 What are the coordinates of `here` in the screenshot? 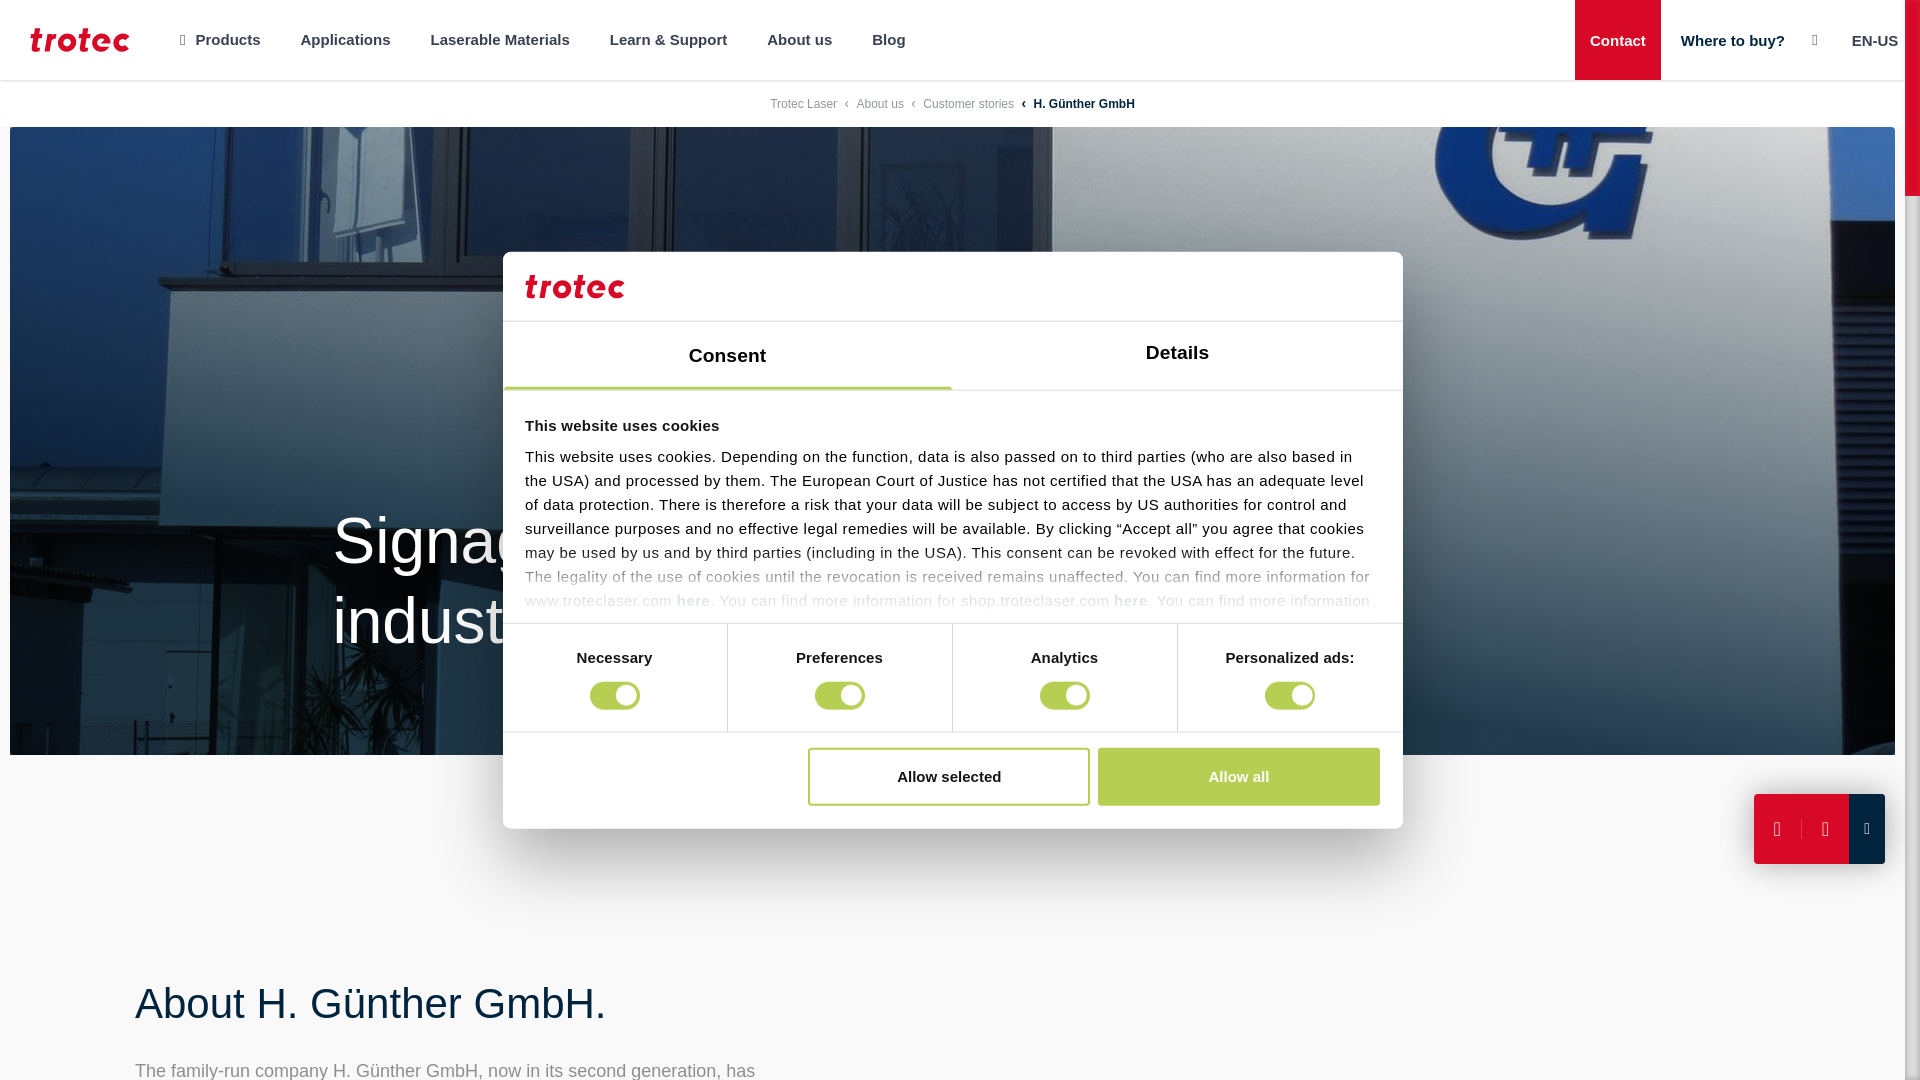 It's located at (694, 600).